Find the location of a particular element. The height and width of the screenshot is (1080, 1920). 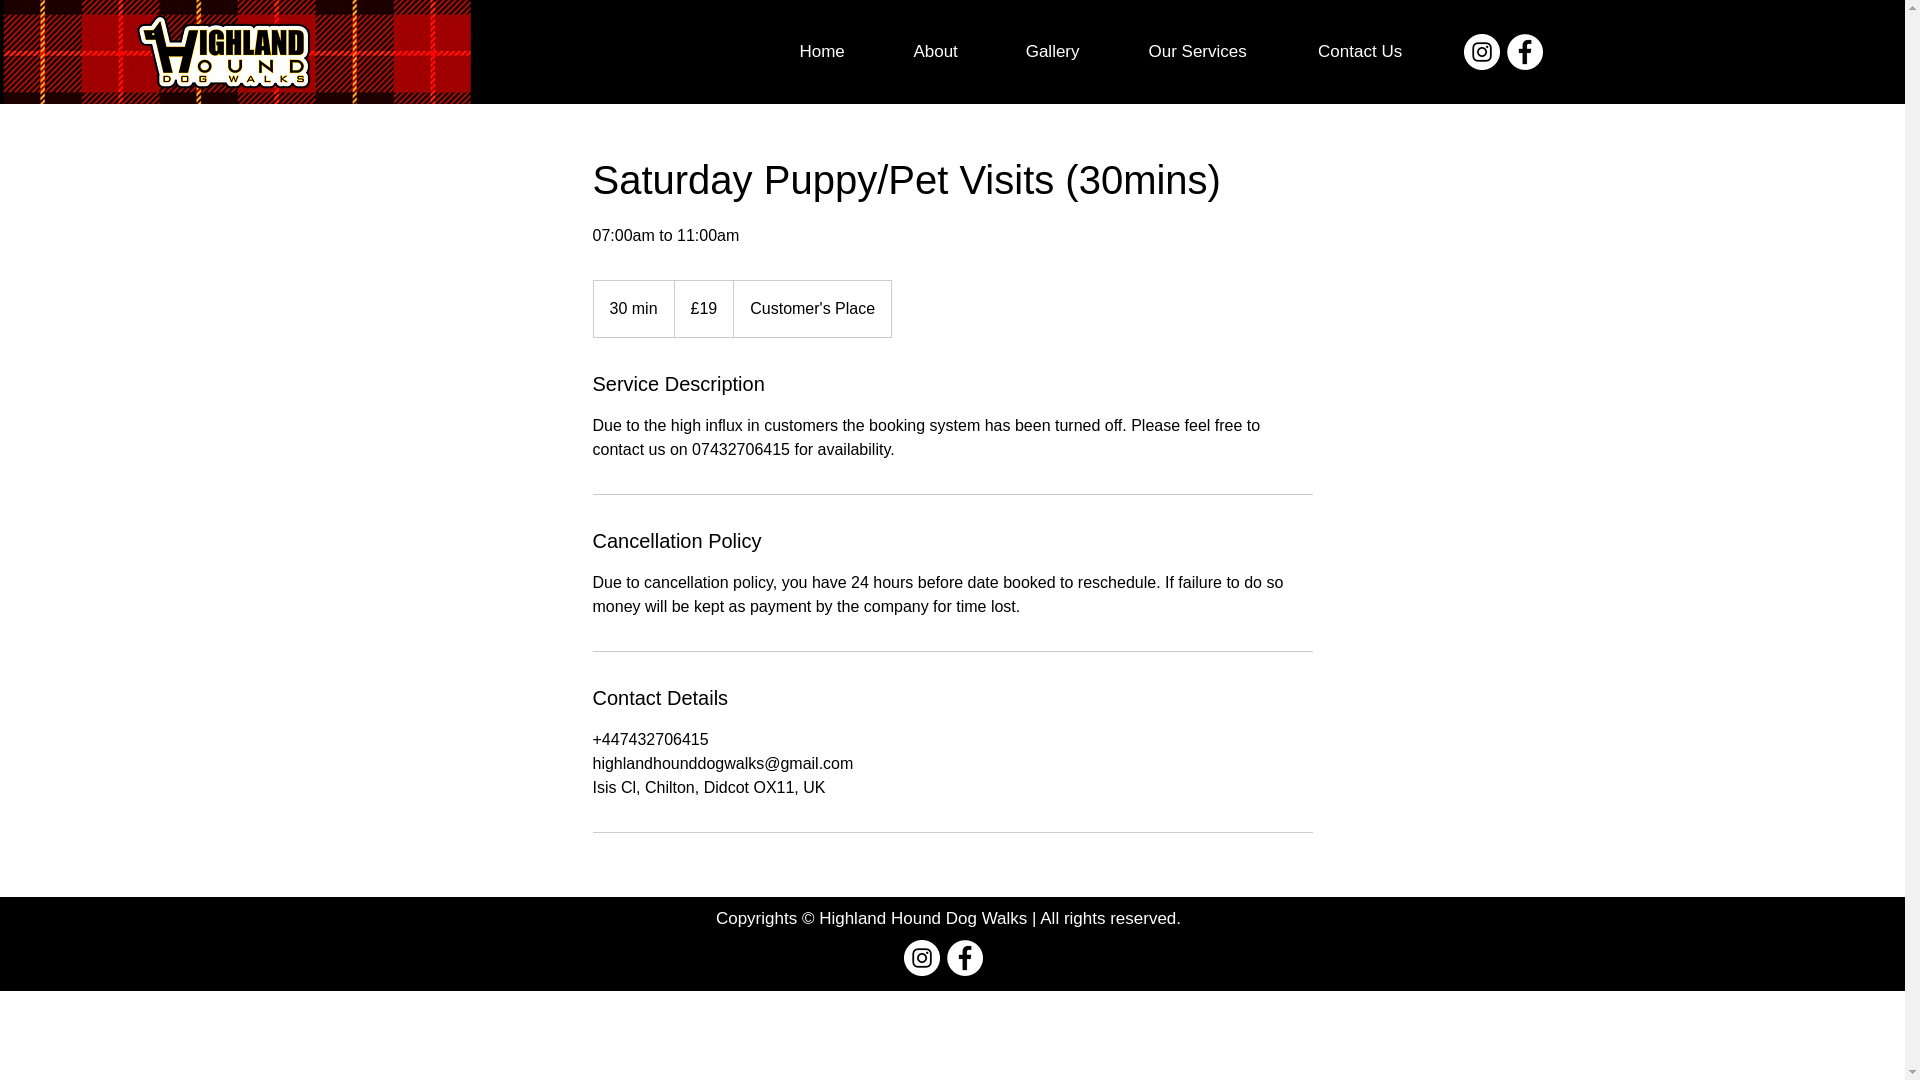

About is located at coordinates (936, 52).